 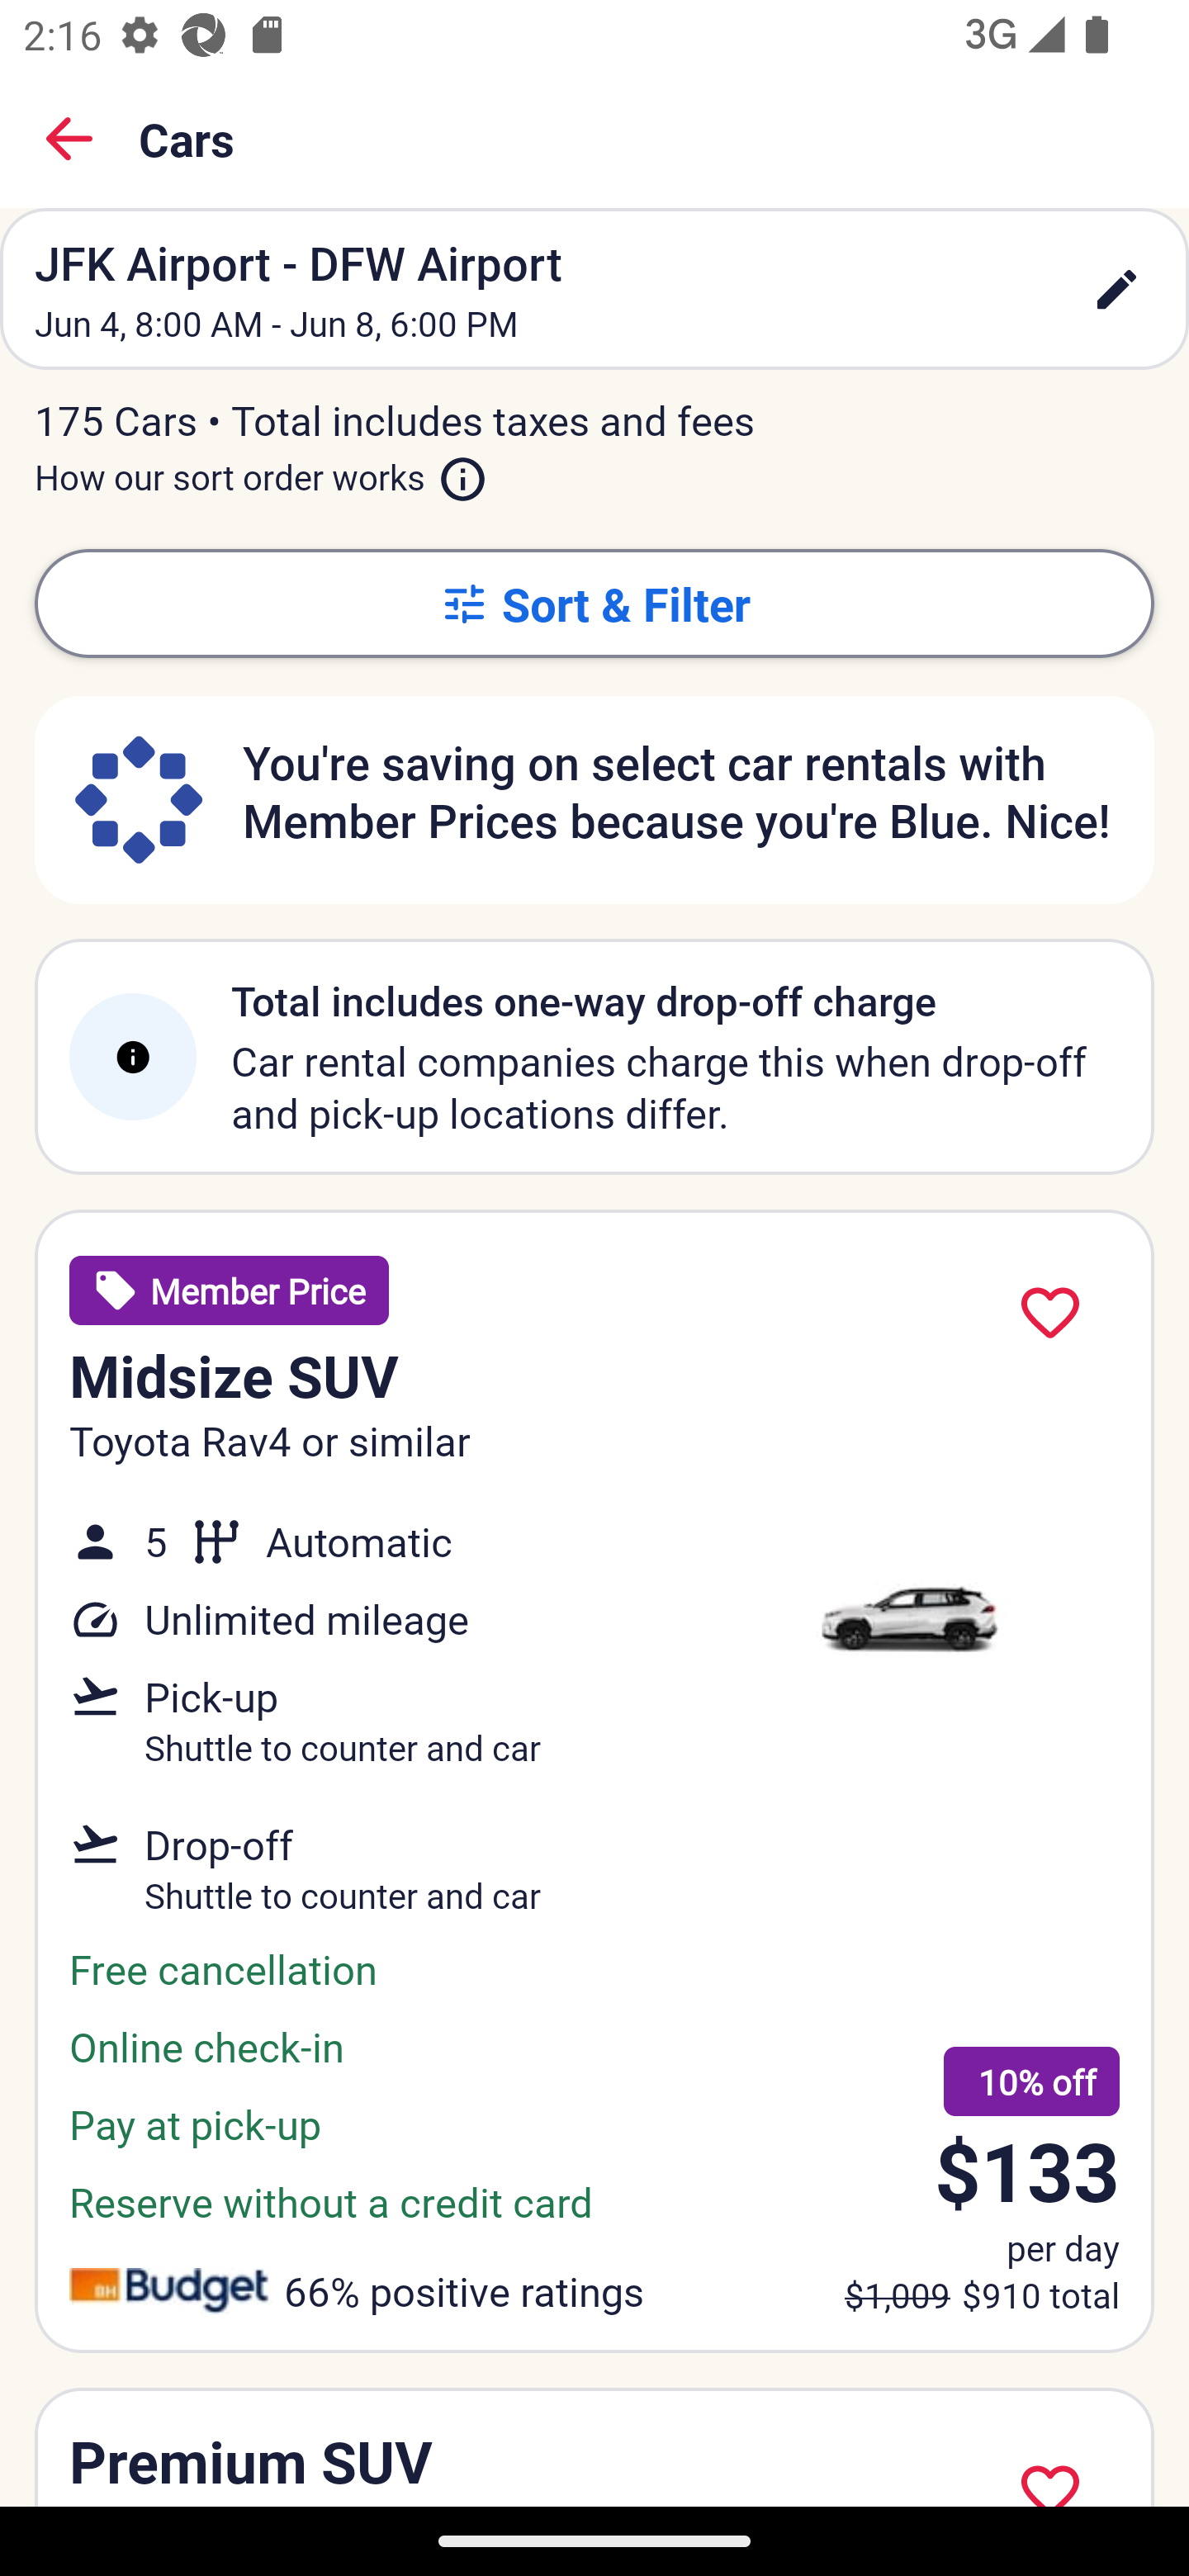 What do you see at coordinates (69, 139) in the screenshot?
I see `Back` at bounding box center [69, 139].